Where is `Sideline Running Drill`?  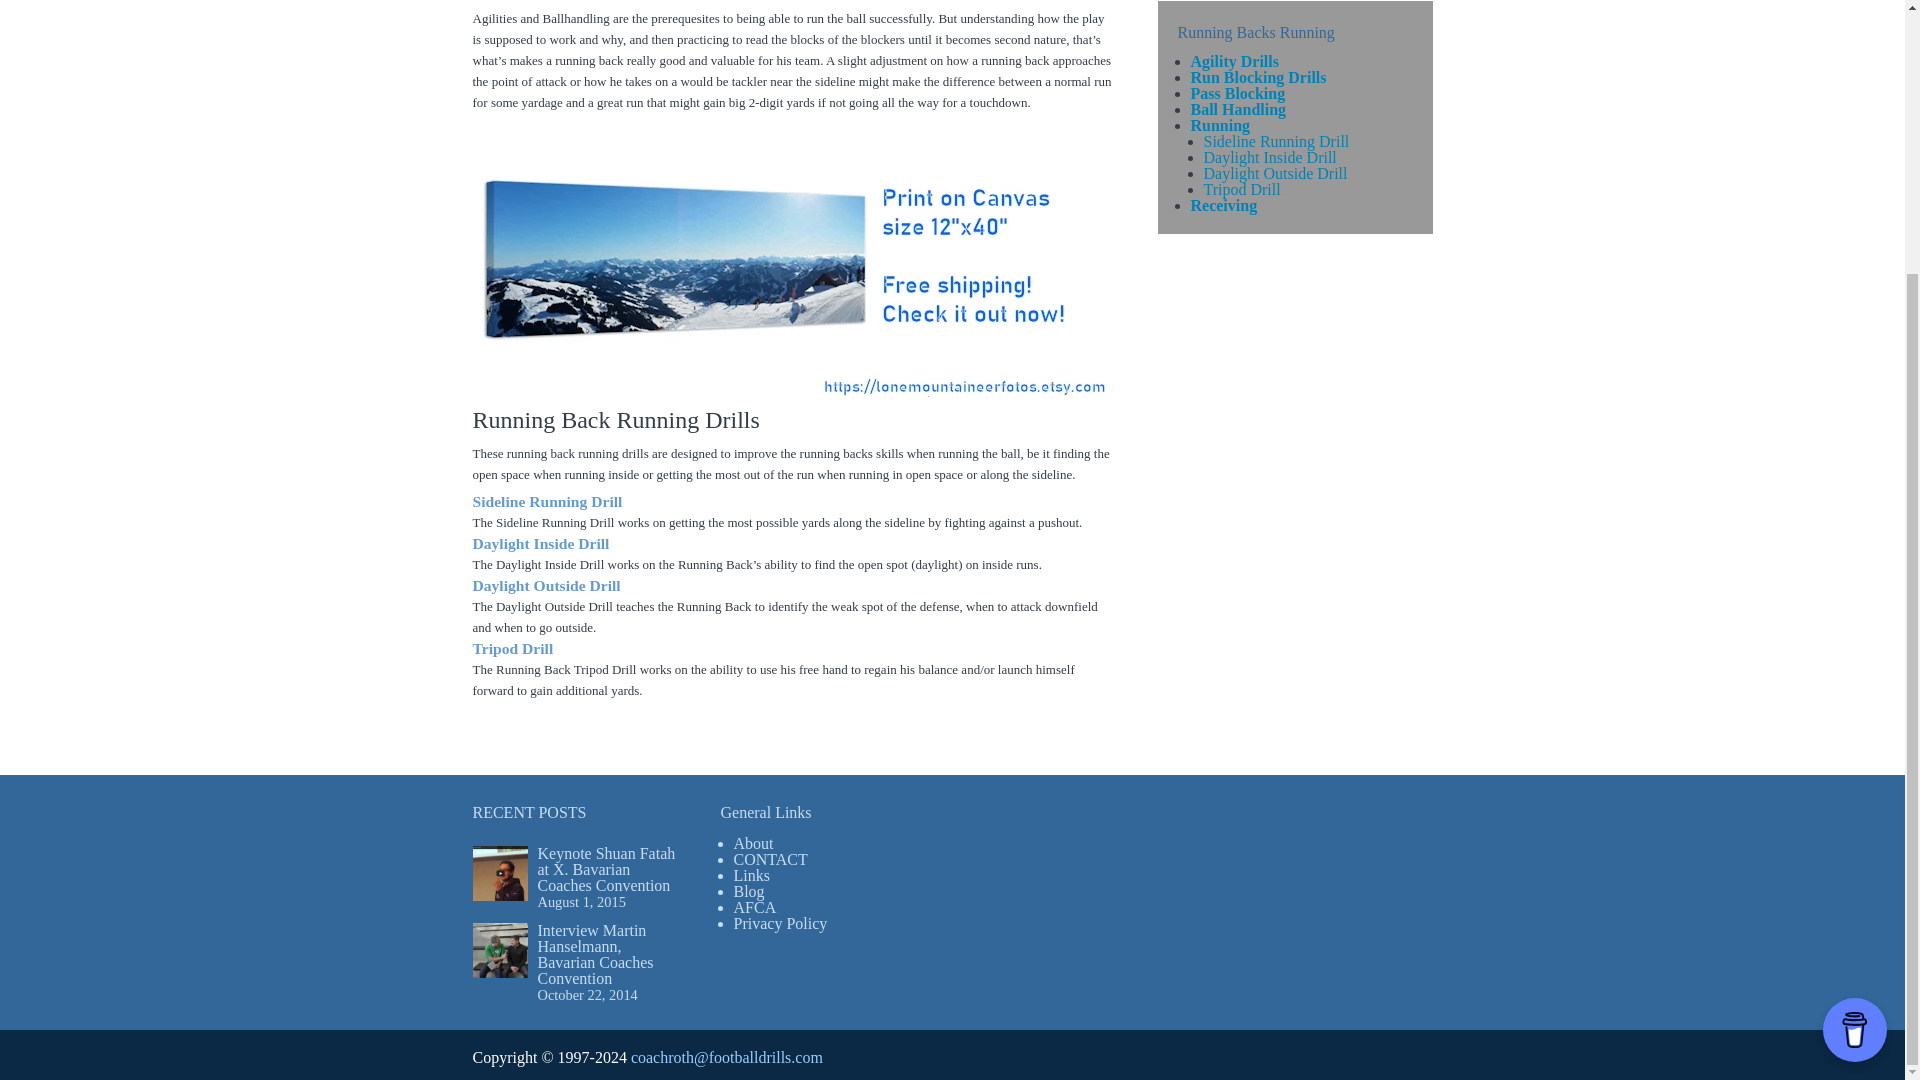
Sideline Running Drill is located at coordinates (547, 500).